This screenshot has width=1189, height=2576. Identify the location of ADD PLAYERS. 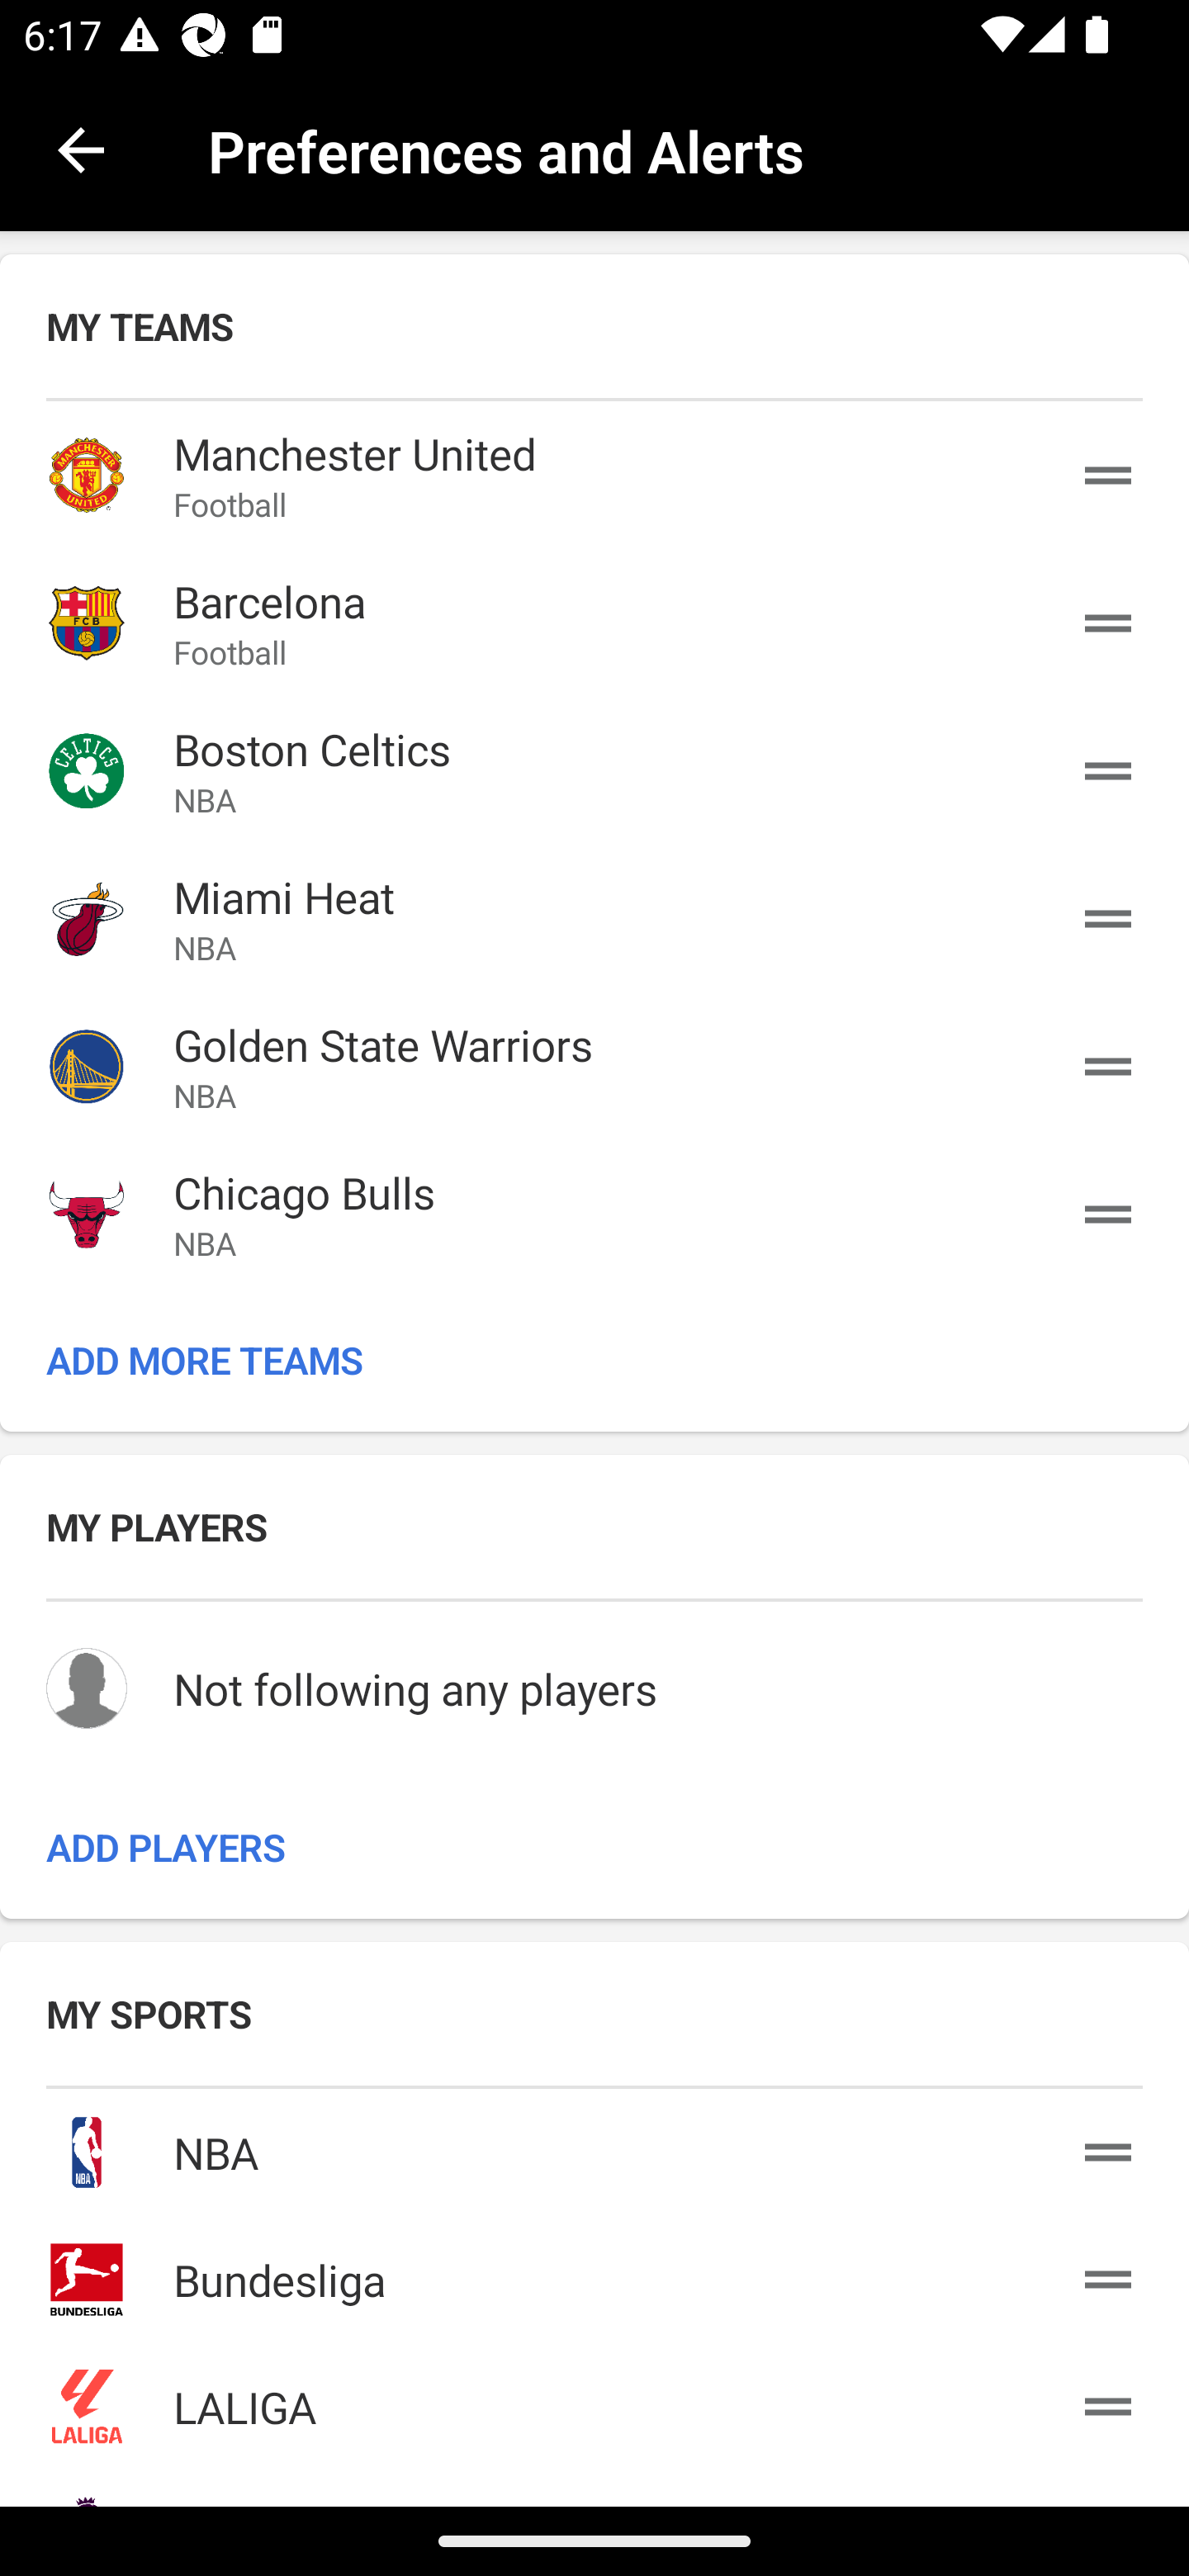
(594, 1846).